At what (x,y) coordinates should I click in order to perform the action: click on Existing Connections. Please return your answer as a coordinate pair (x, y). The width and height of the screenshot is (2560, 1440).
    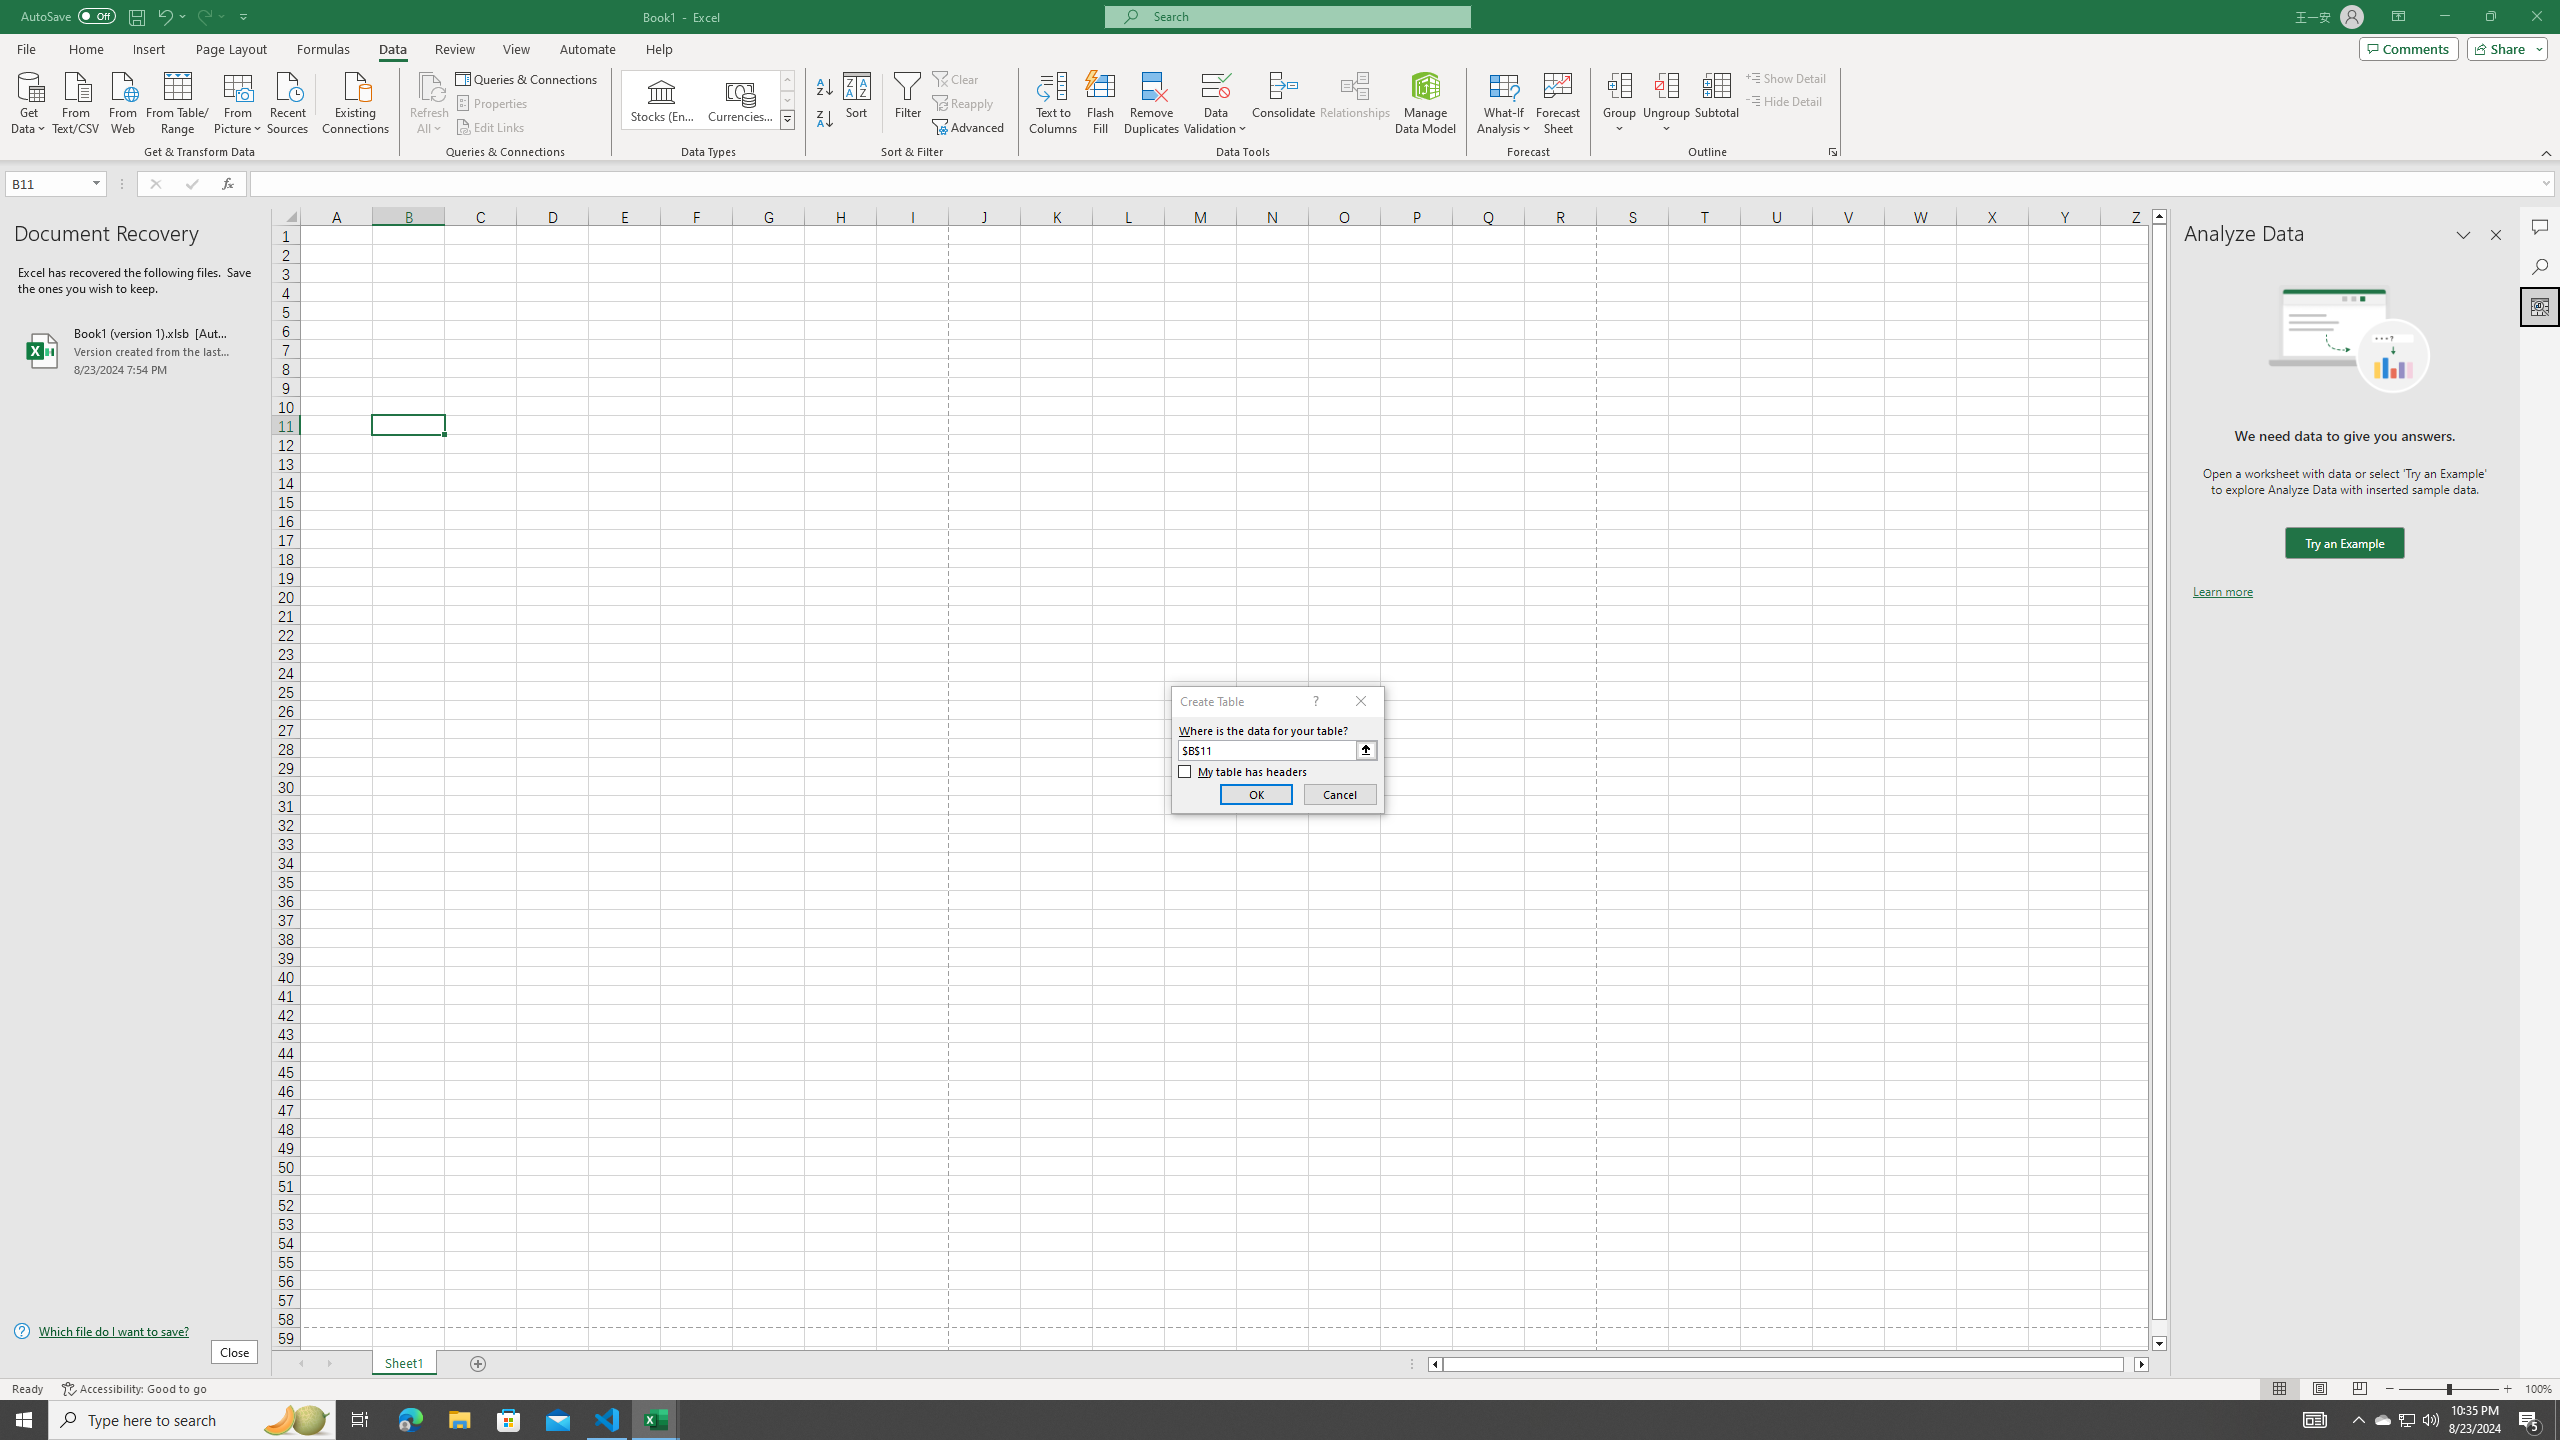
    Looking at the image, I should click on (356, 101).